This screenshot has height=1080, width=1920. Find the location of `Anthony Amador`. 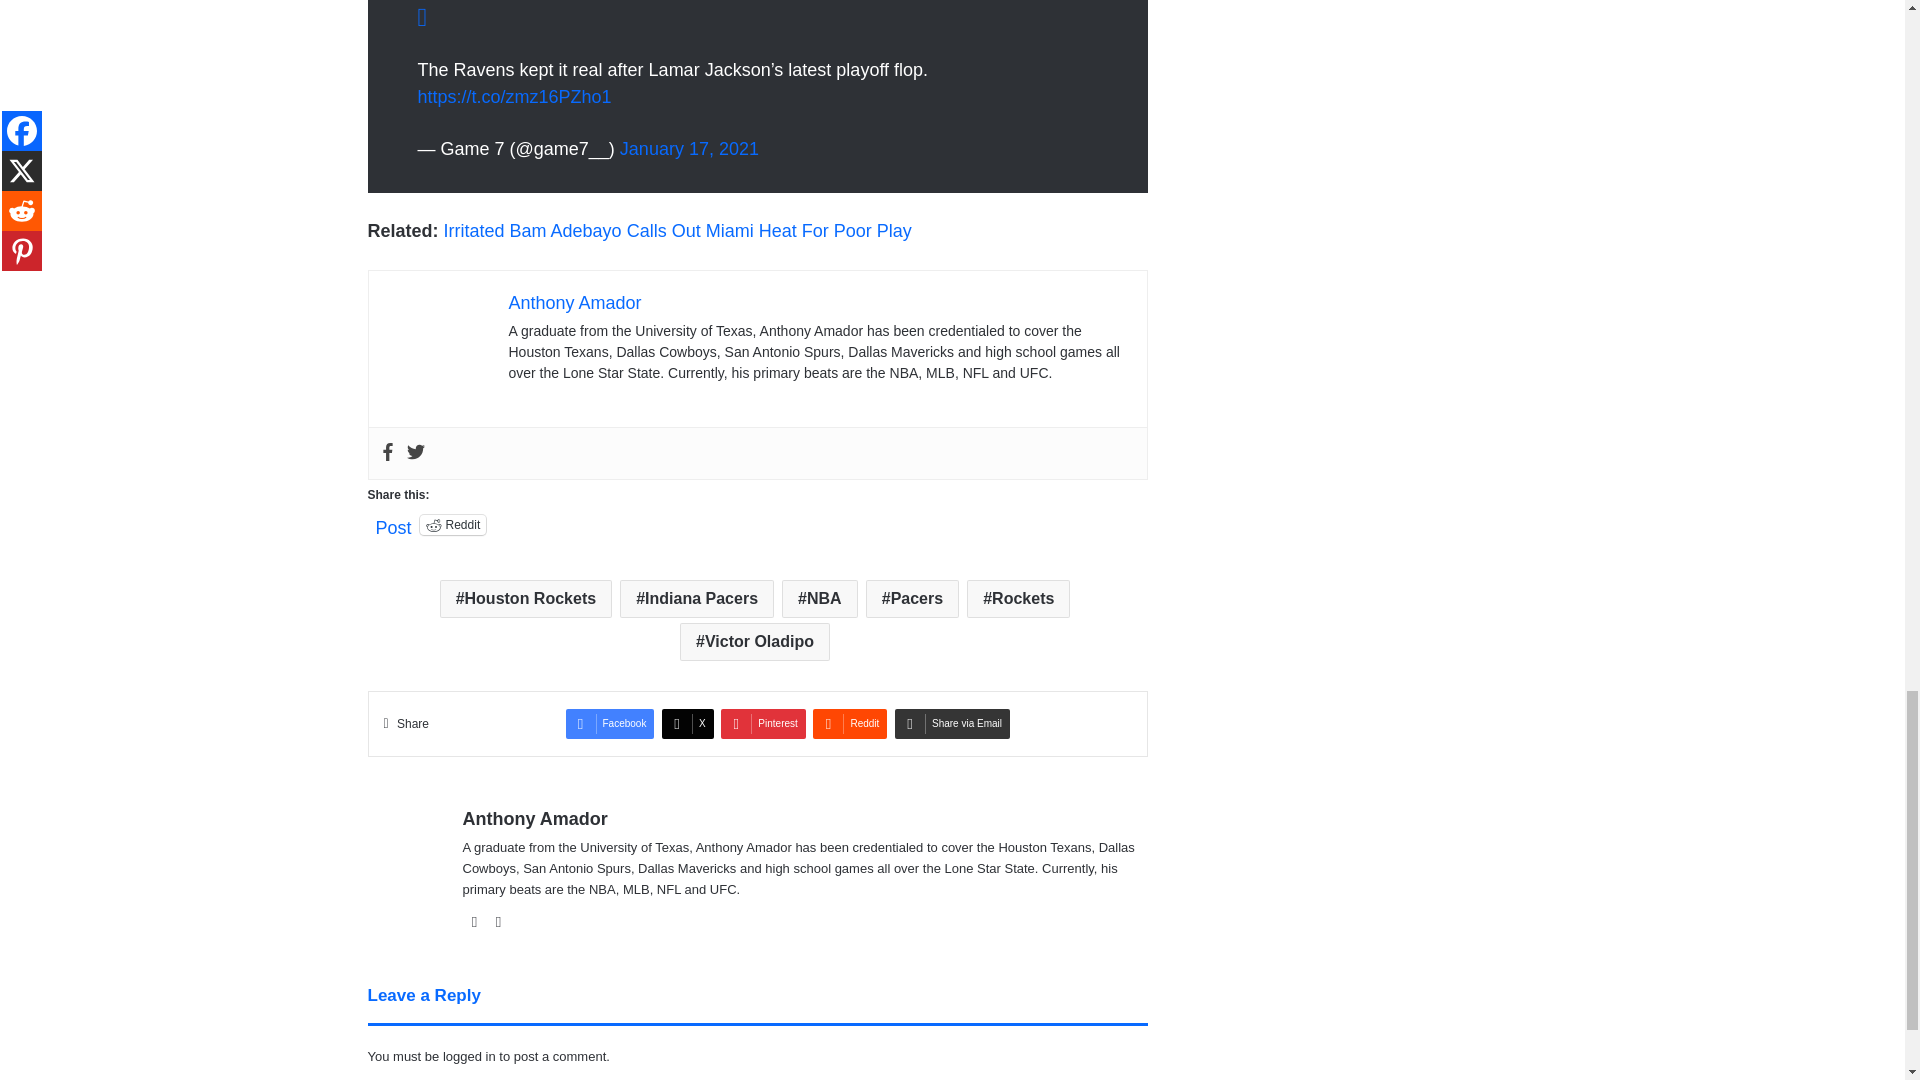

Anthony Amador is located at coordinates (574, 302).